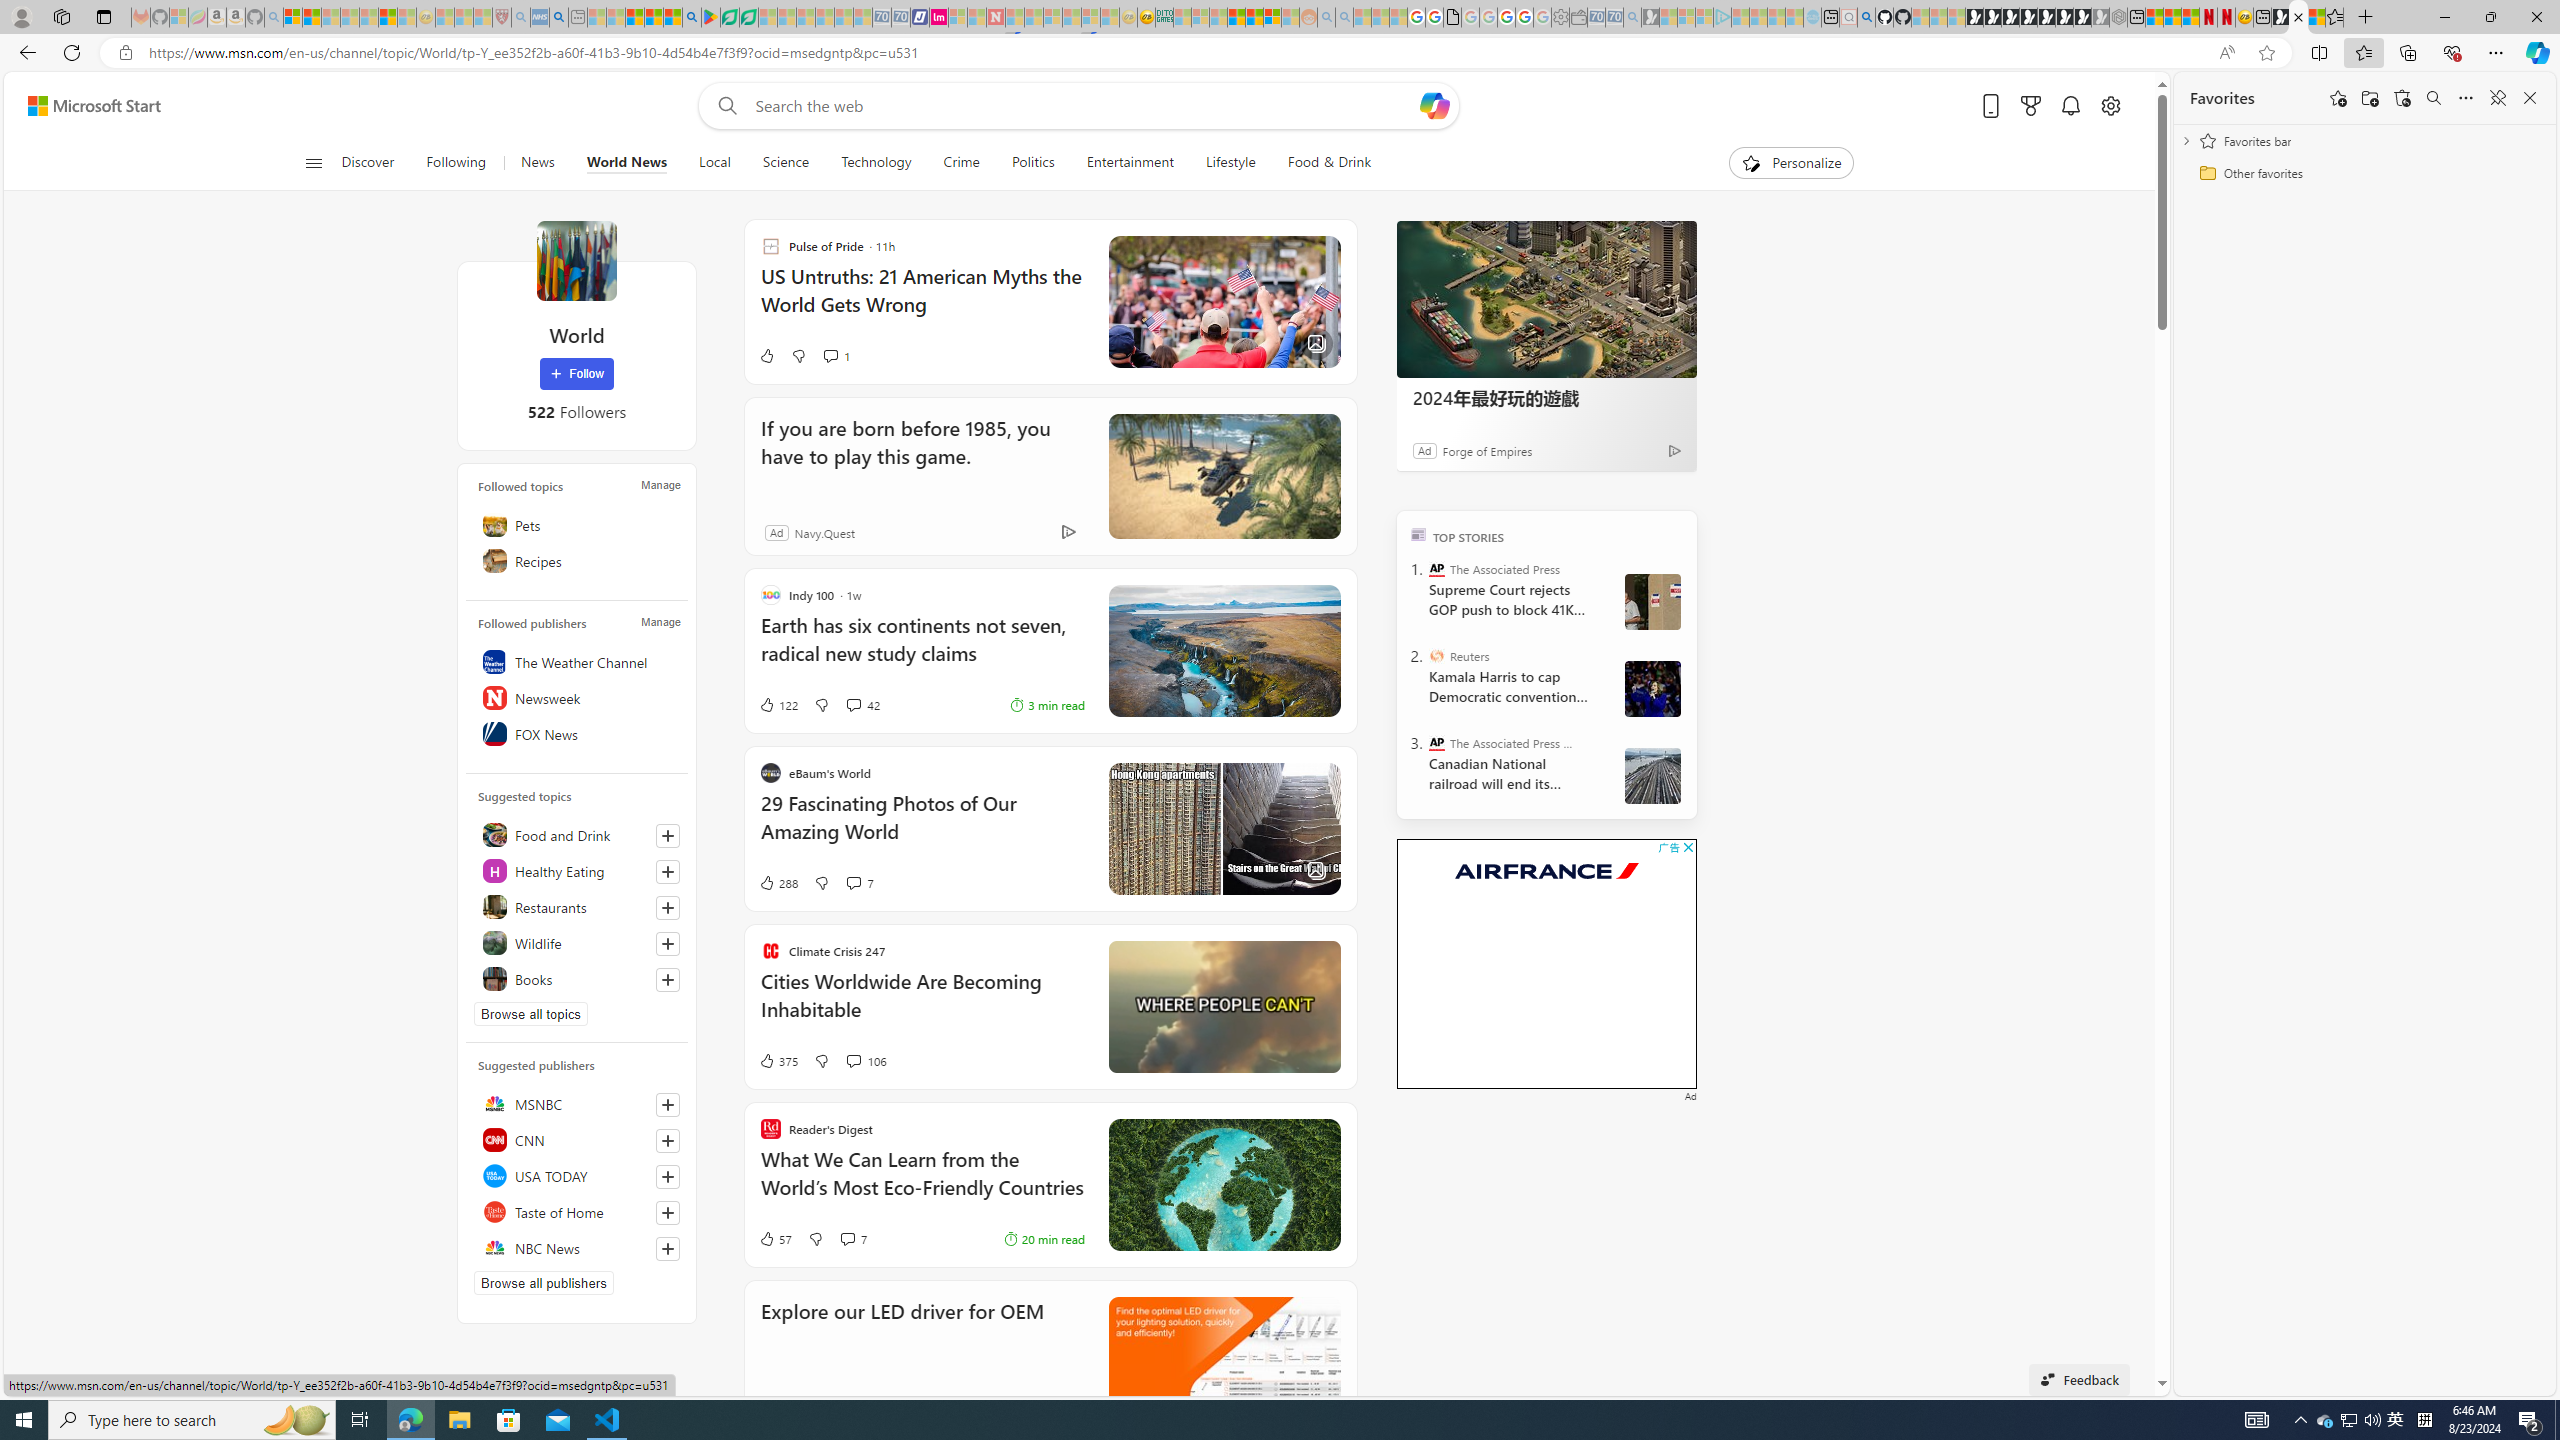 This screenshot has height=1440, width=2560. What do you see at coordinates (576, 1212) in the screenshot?
I see `Taste of Home` at bounding box center [576, 1212].